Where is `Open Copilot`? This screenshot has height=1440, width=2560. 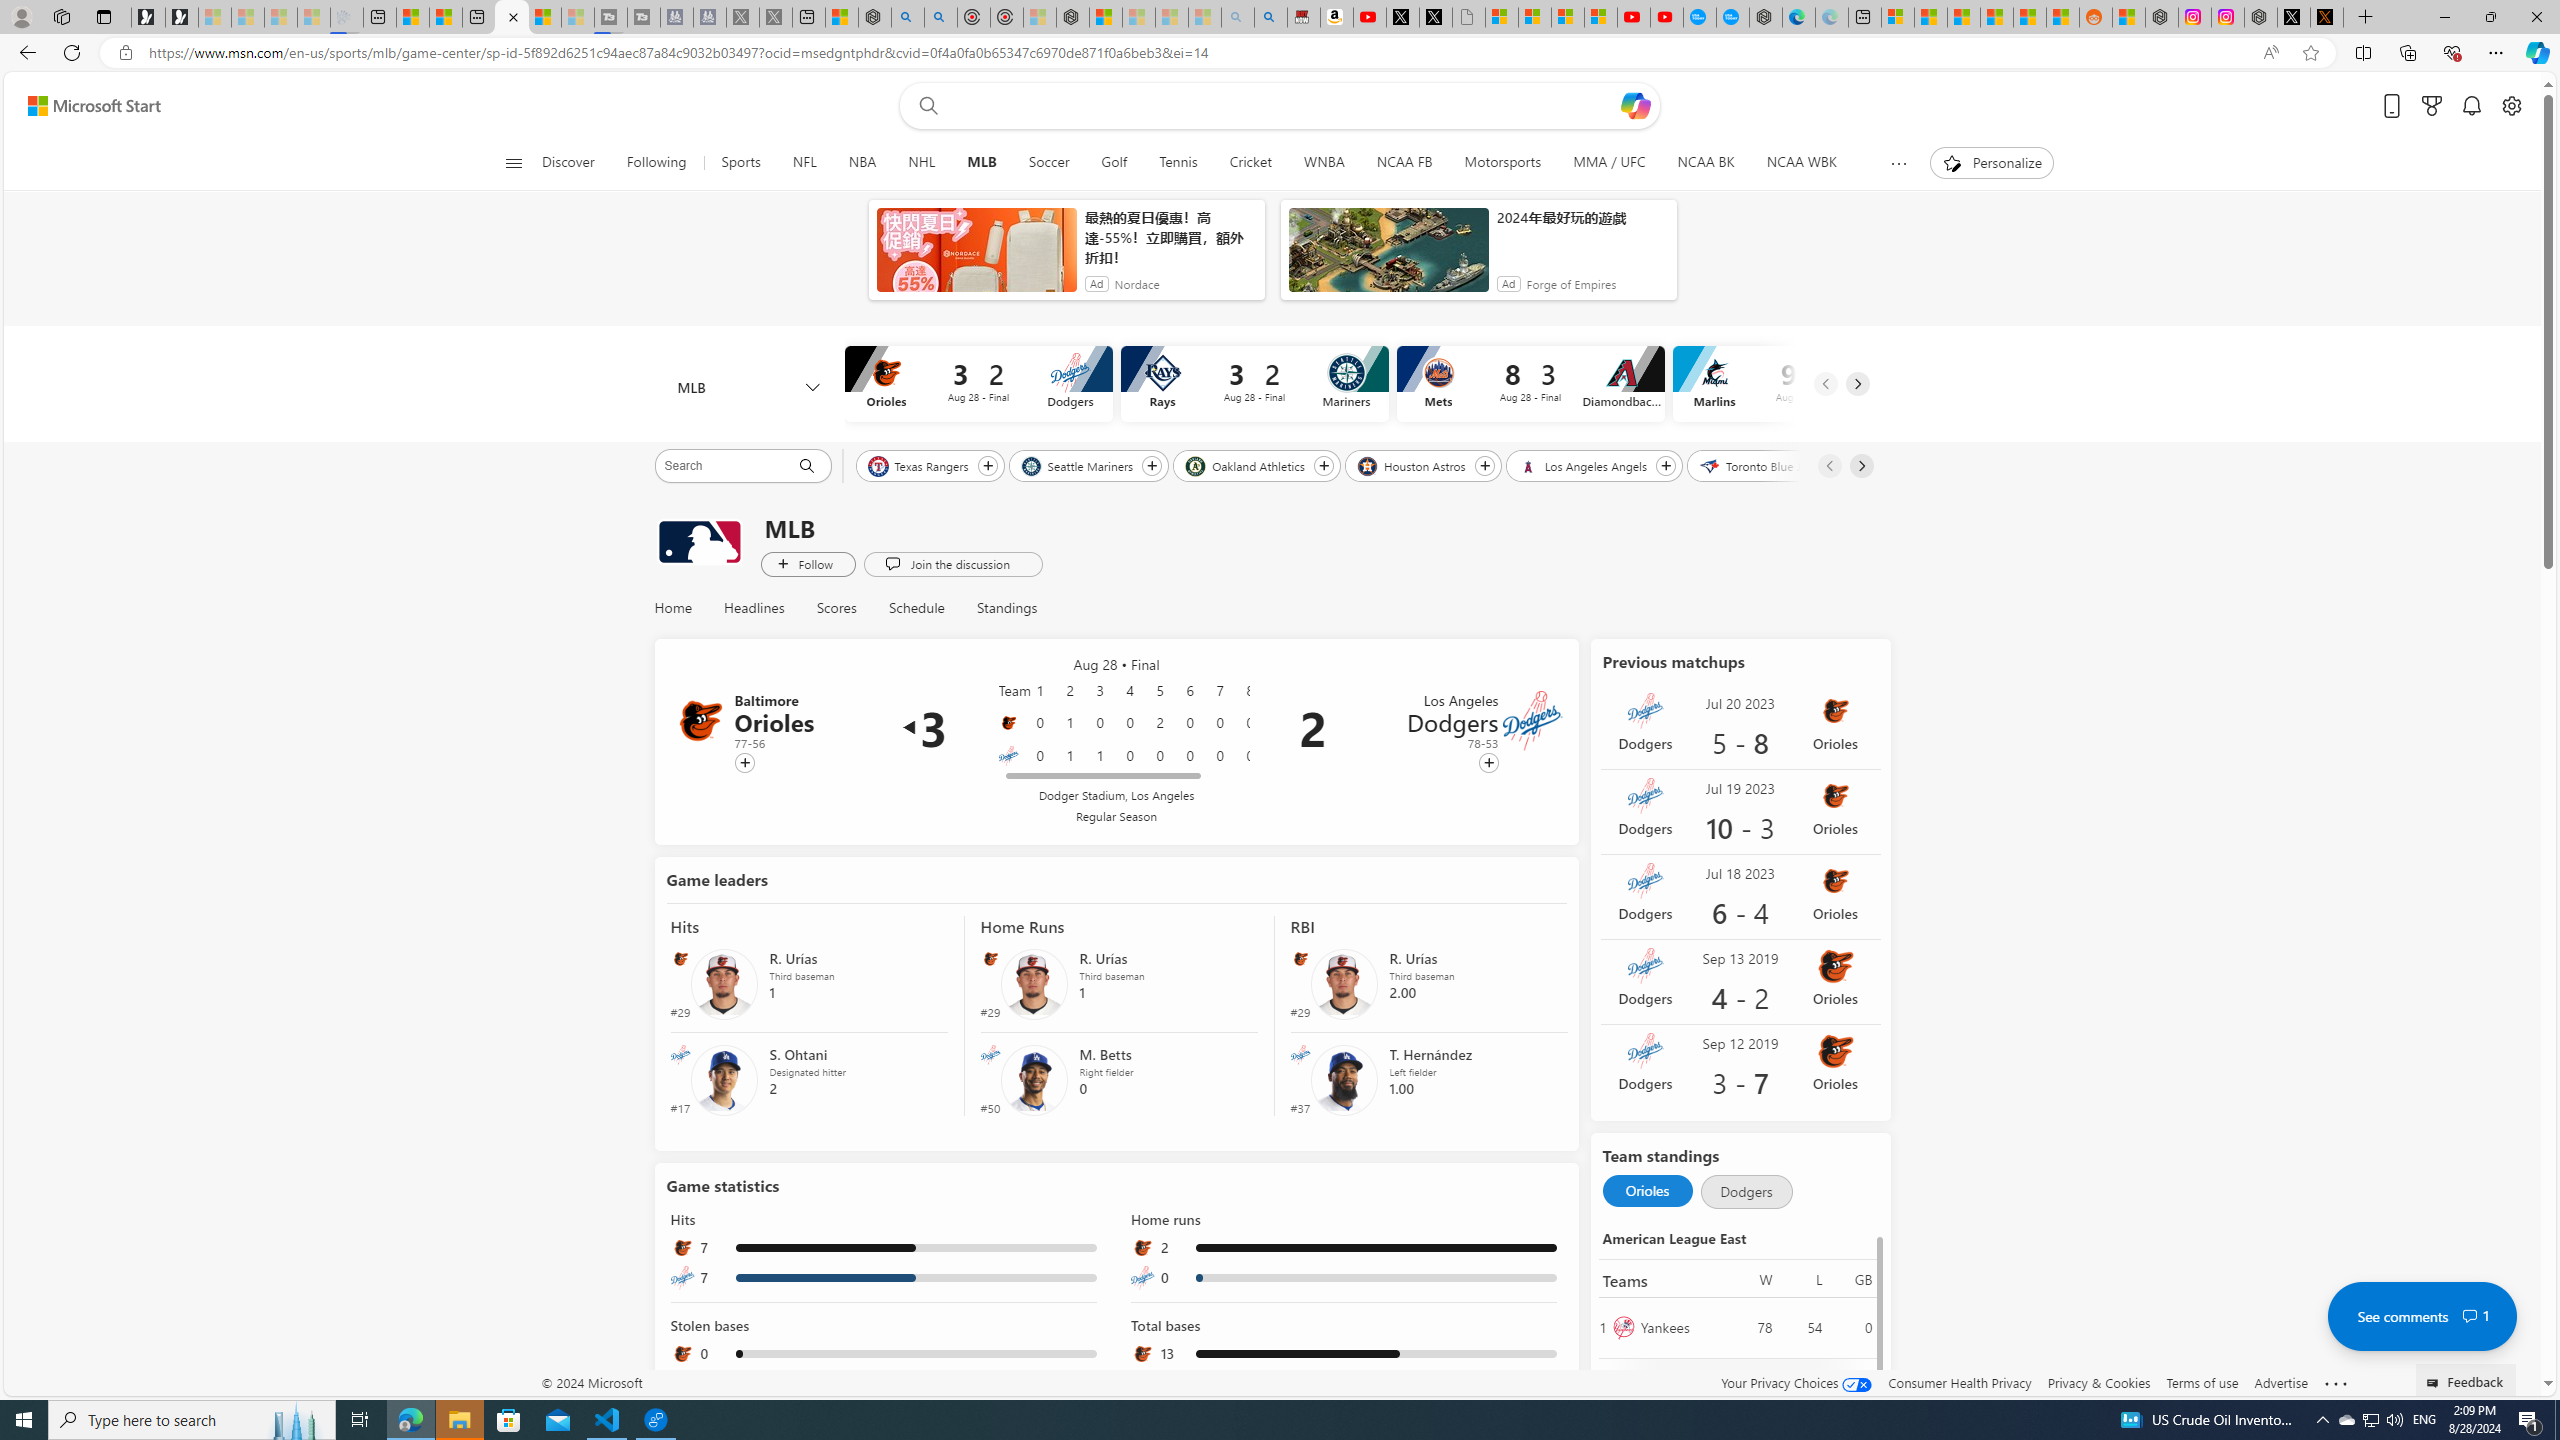 Open Copilot is located at coordinates (1636, 106).